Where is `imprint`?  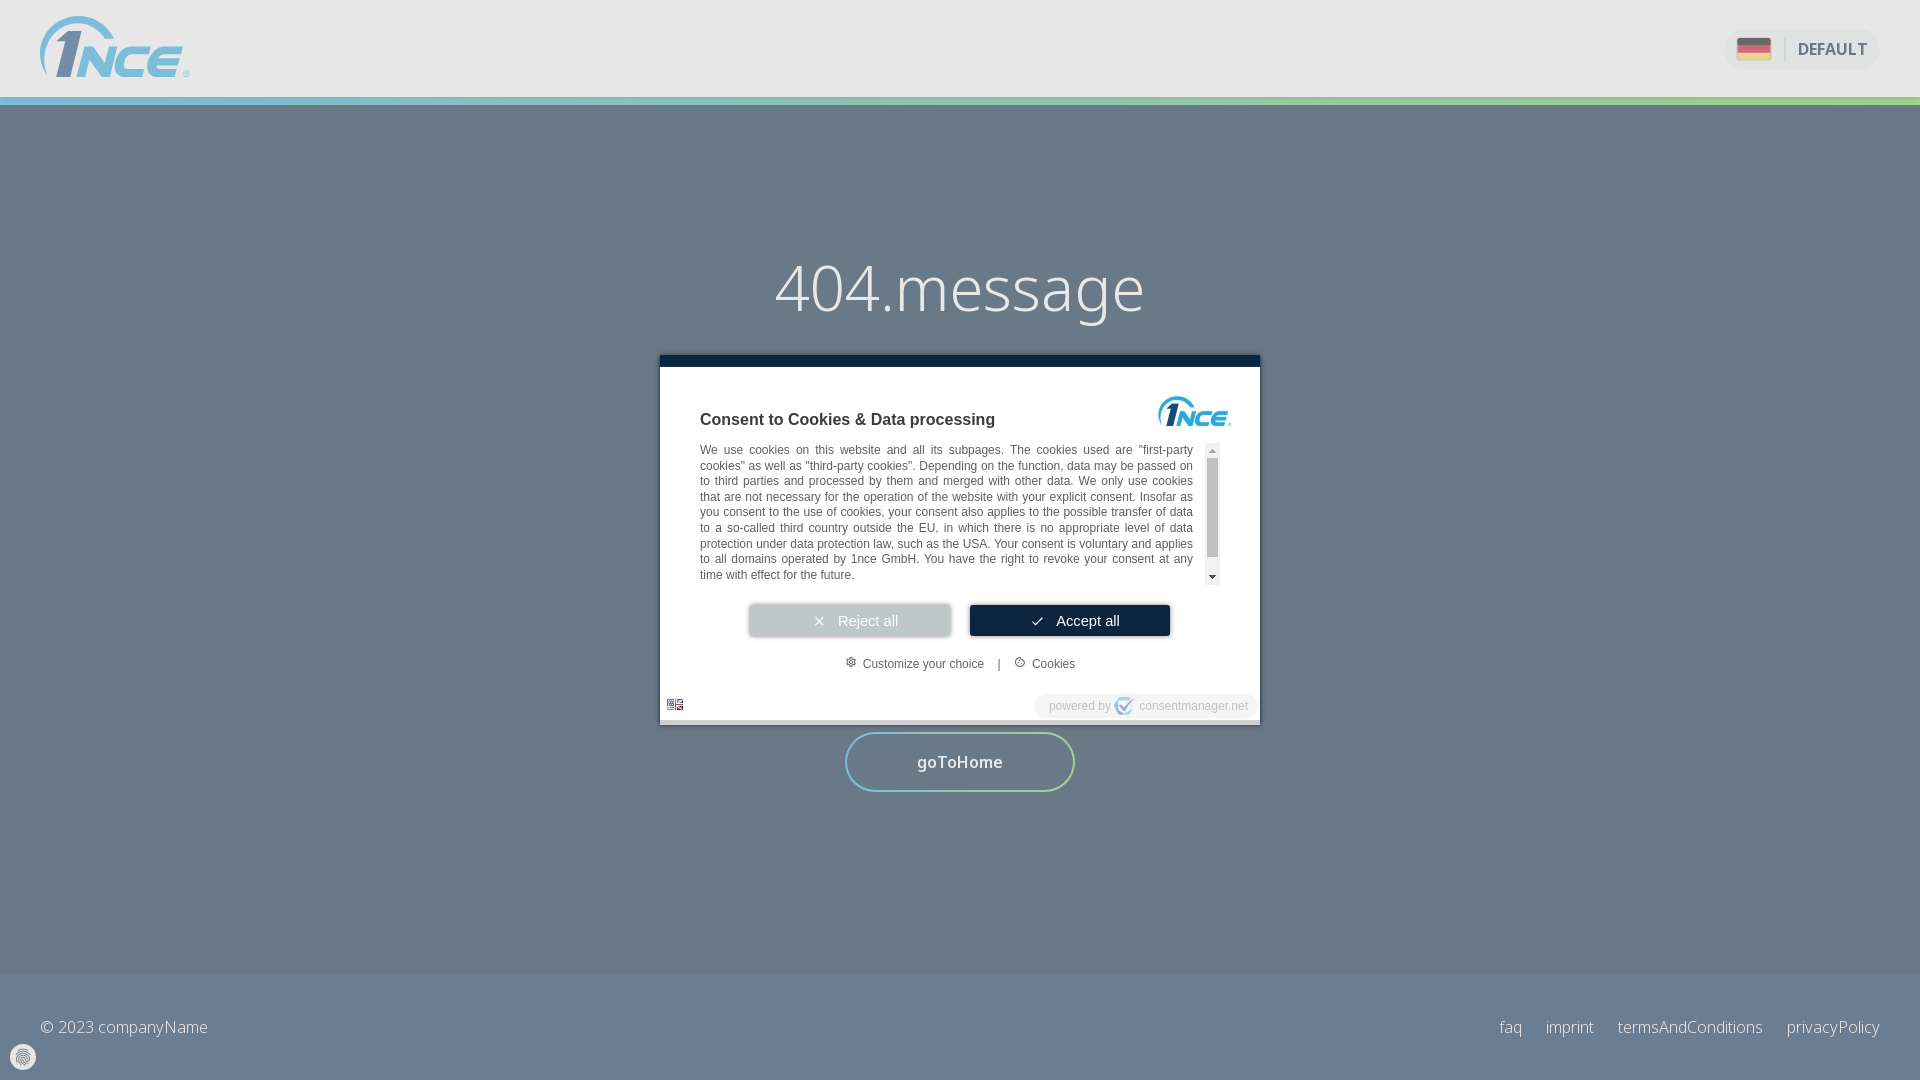 imprint is located at coordinates (1570, 1027).